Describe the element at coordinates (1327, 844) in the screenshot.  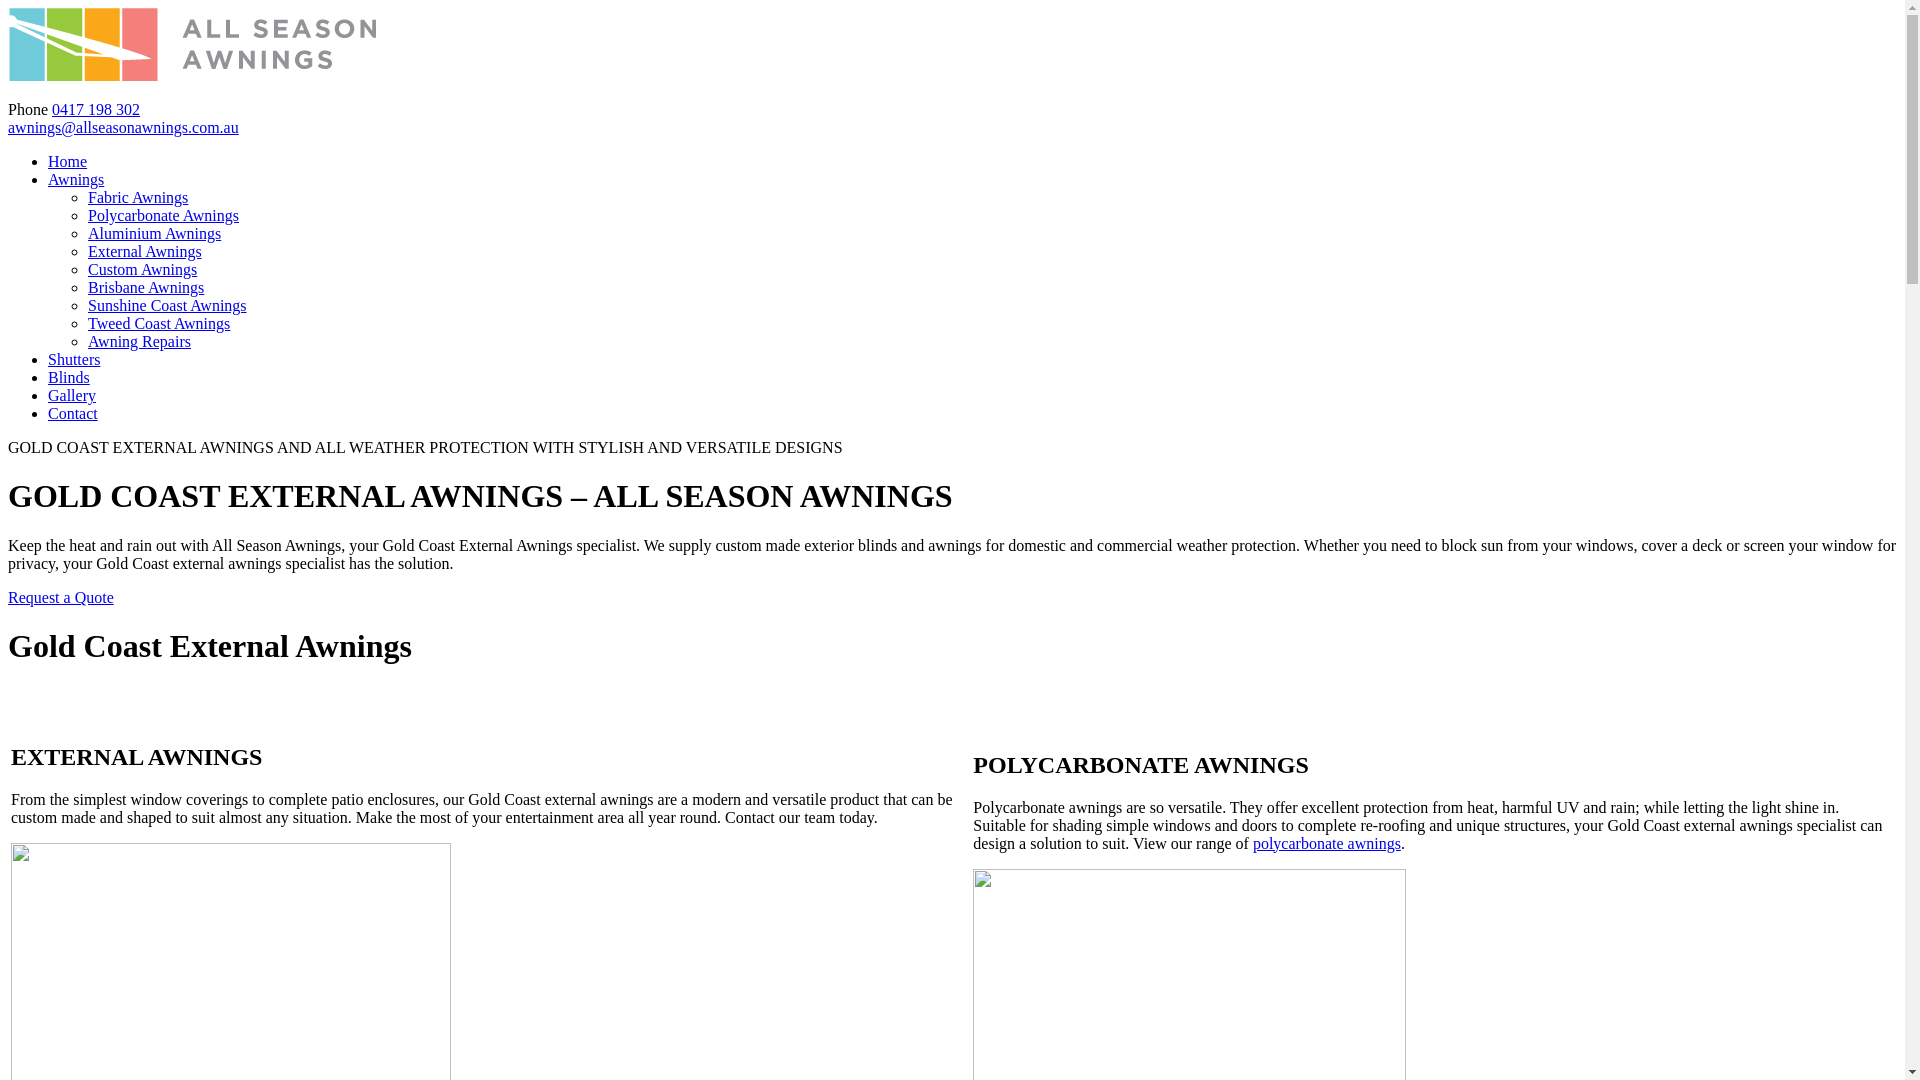
I see `polycarbonate awnings` at that location.